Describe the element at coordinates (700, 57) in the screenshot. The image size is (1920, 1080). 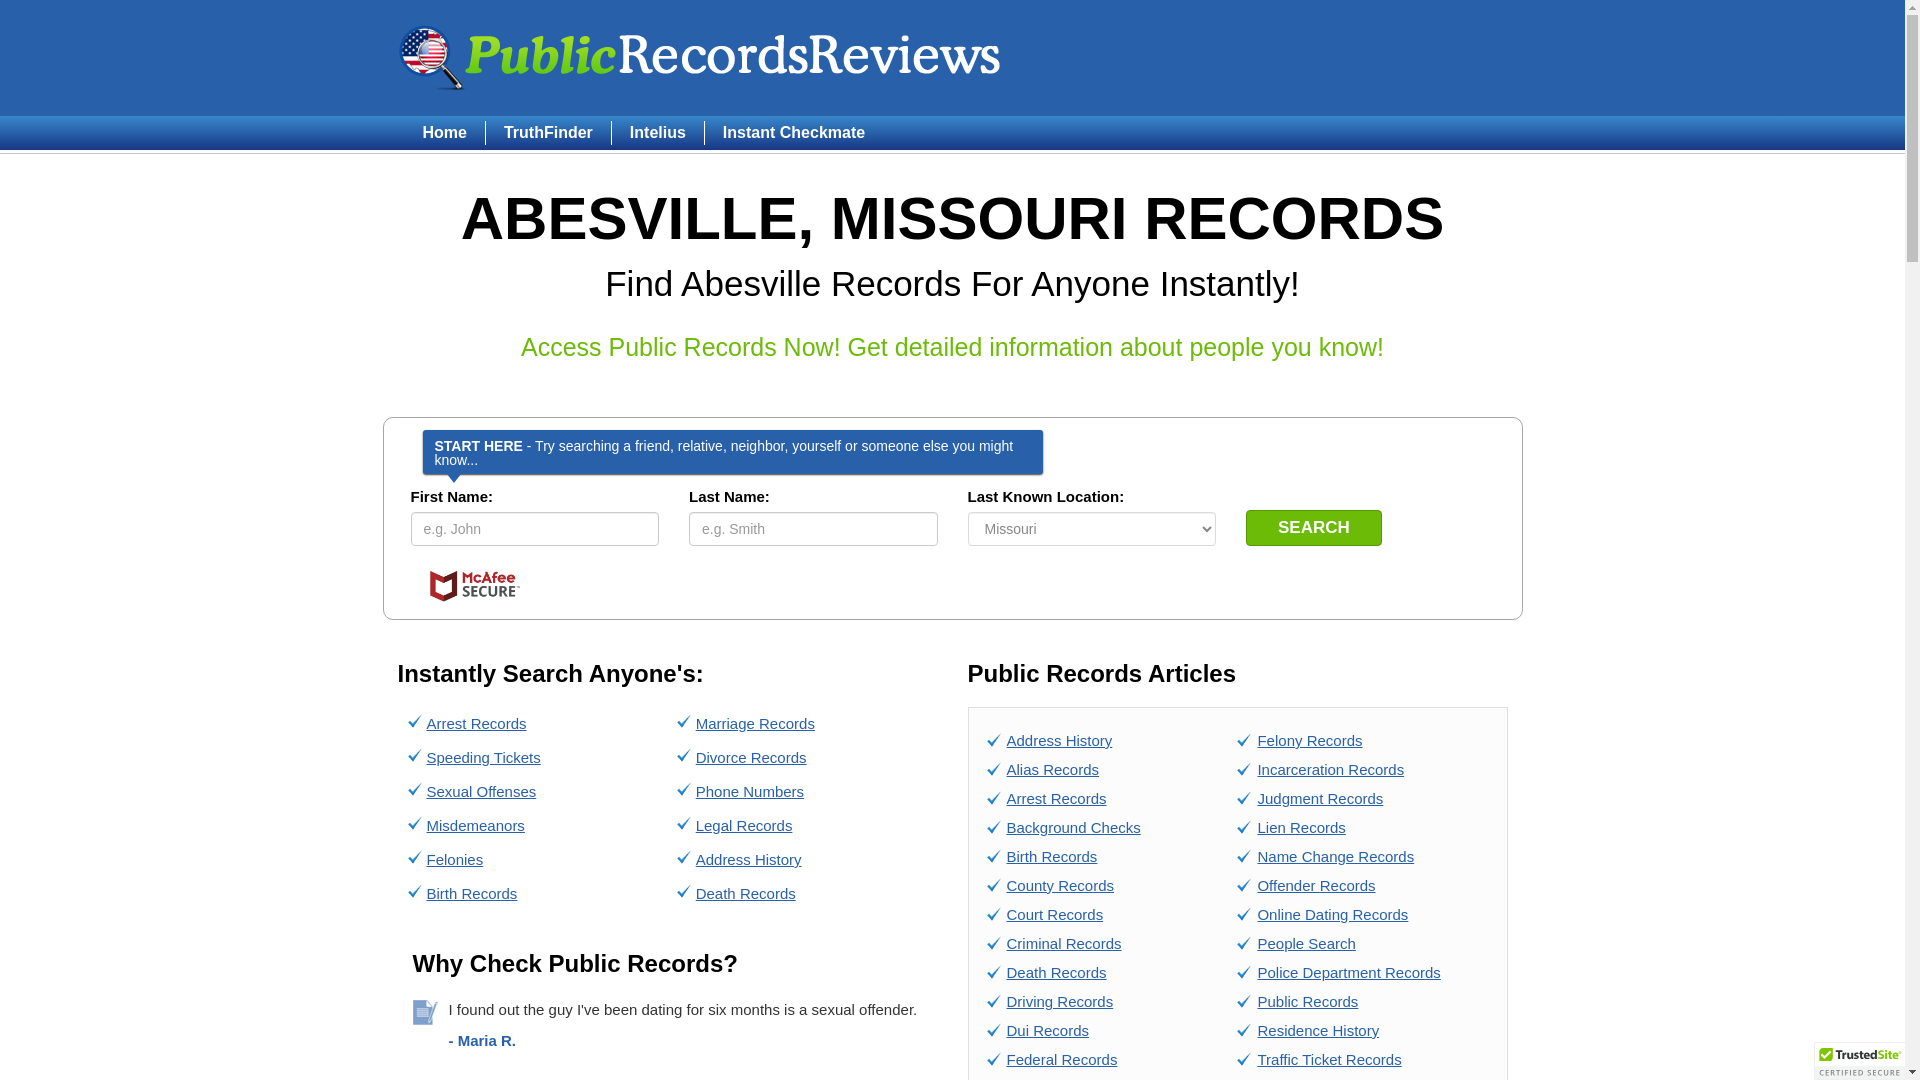
I see `Public Record Reviews` at that location.